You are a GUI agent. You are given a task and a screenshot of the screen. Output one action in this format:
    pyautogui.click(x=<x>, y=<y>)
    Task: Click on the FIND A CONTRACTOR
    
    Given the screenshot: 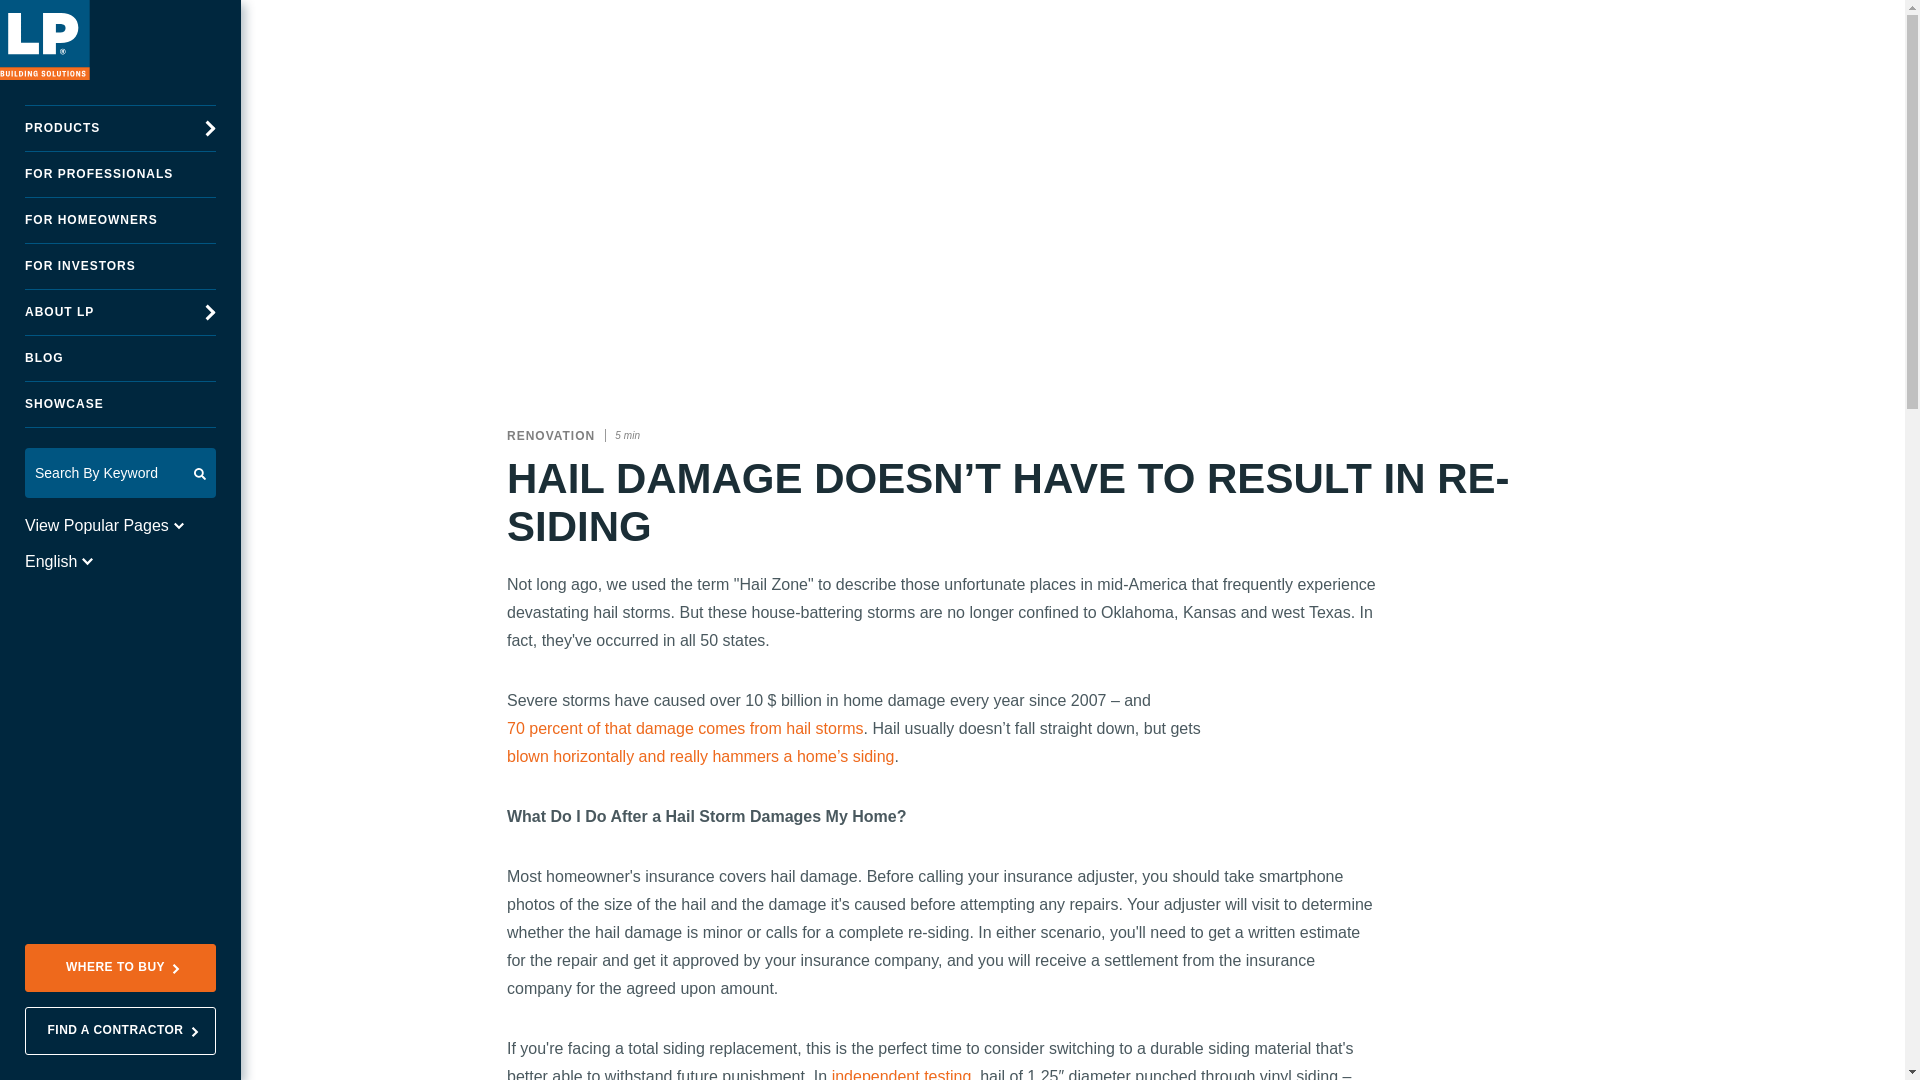 What is the action you would take?
    pyautogui.click(x=120, y=1030)
    